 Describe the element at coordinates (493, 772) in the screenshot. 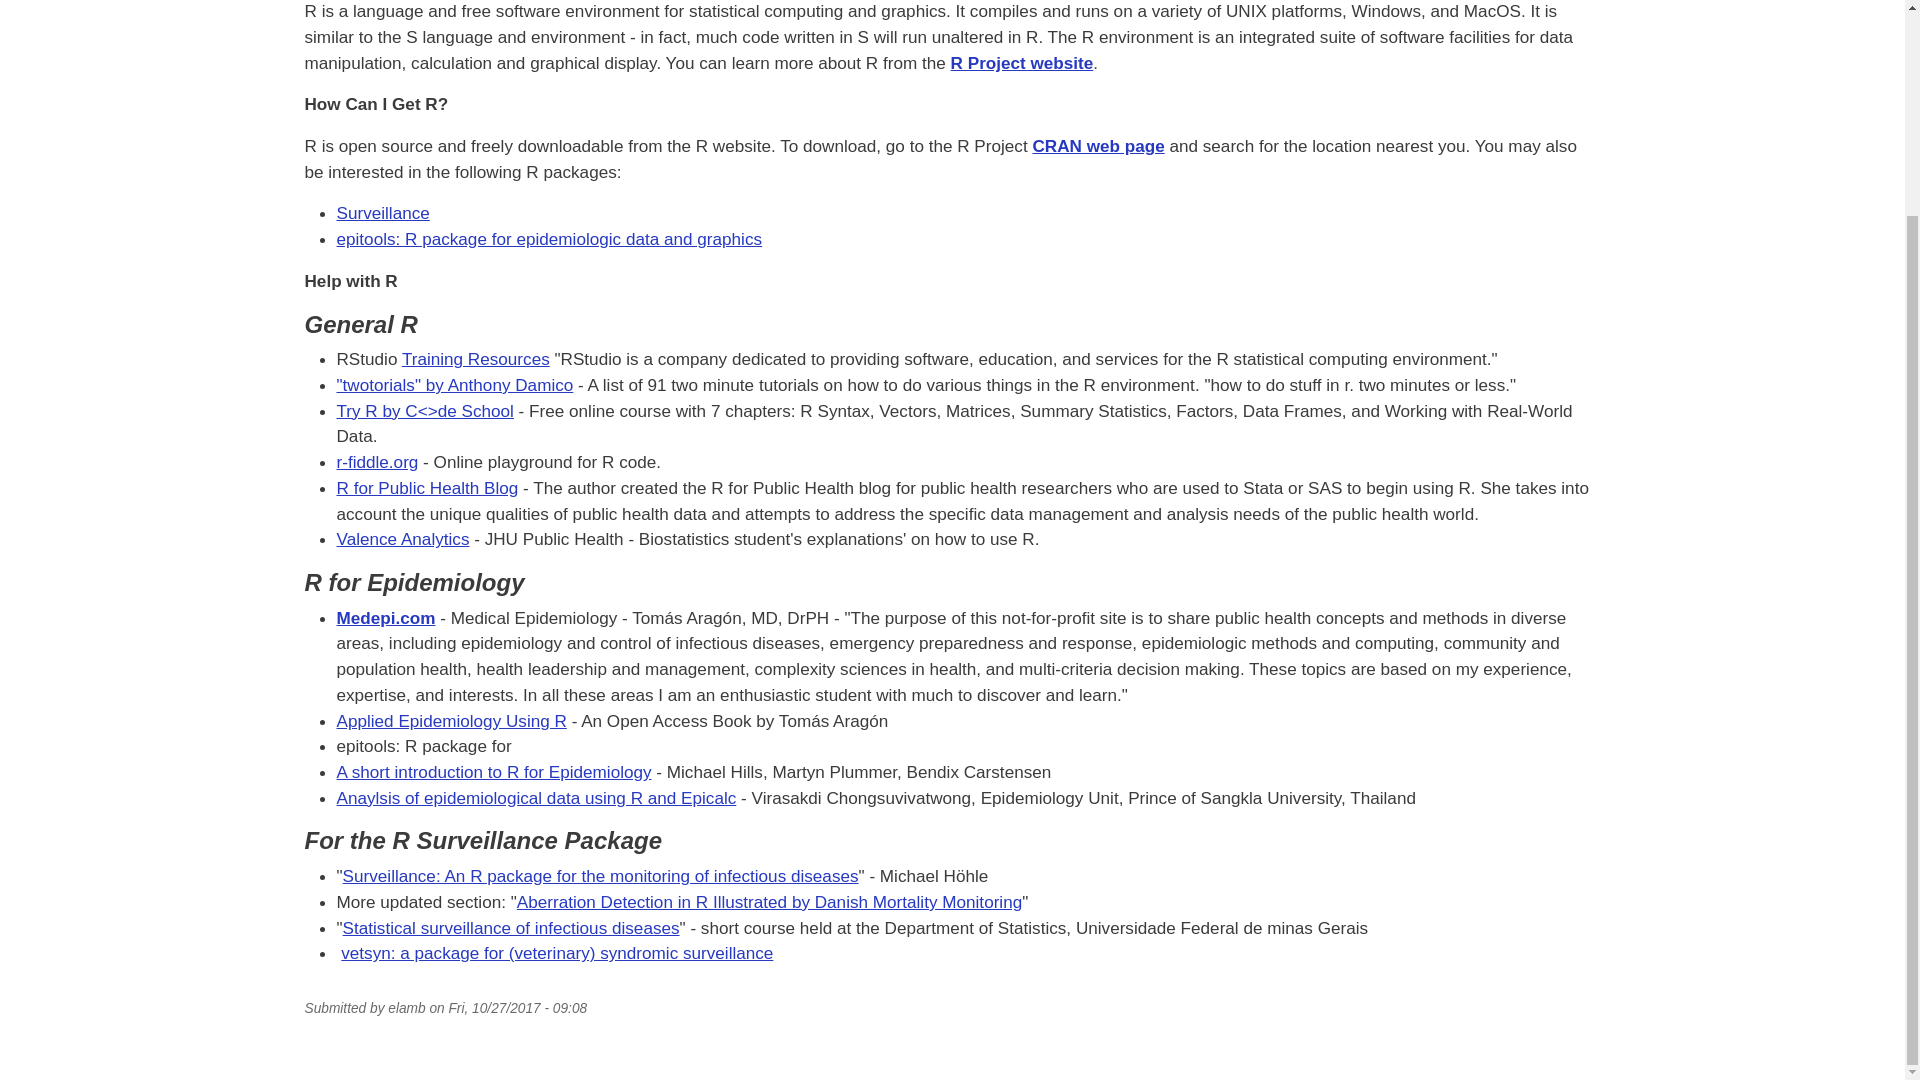

I see `A short introduction to R for Epidemiology` at that location.